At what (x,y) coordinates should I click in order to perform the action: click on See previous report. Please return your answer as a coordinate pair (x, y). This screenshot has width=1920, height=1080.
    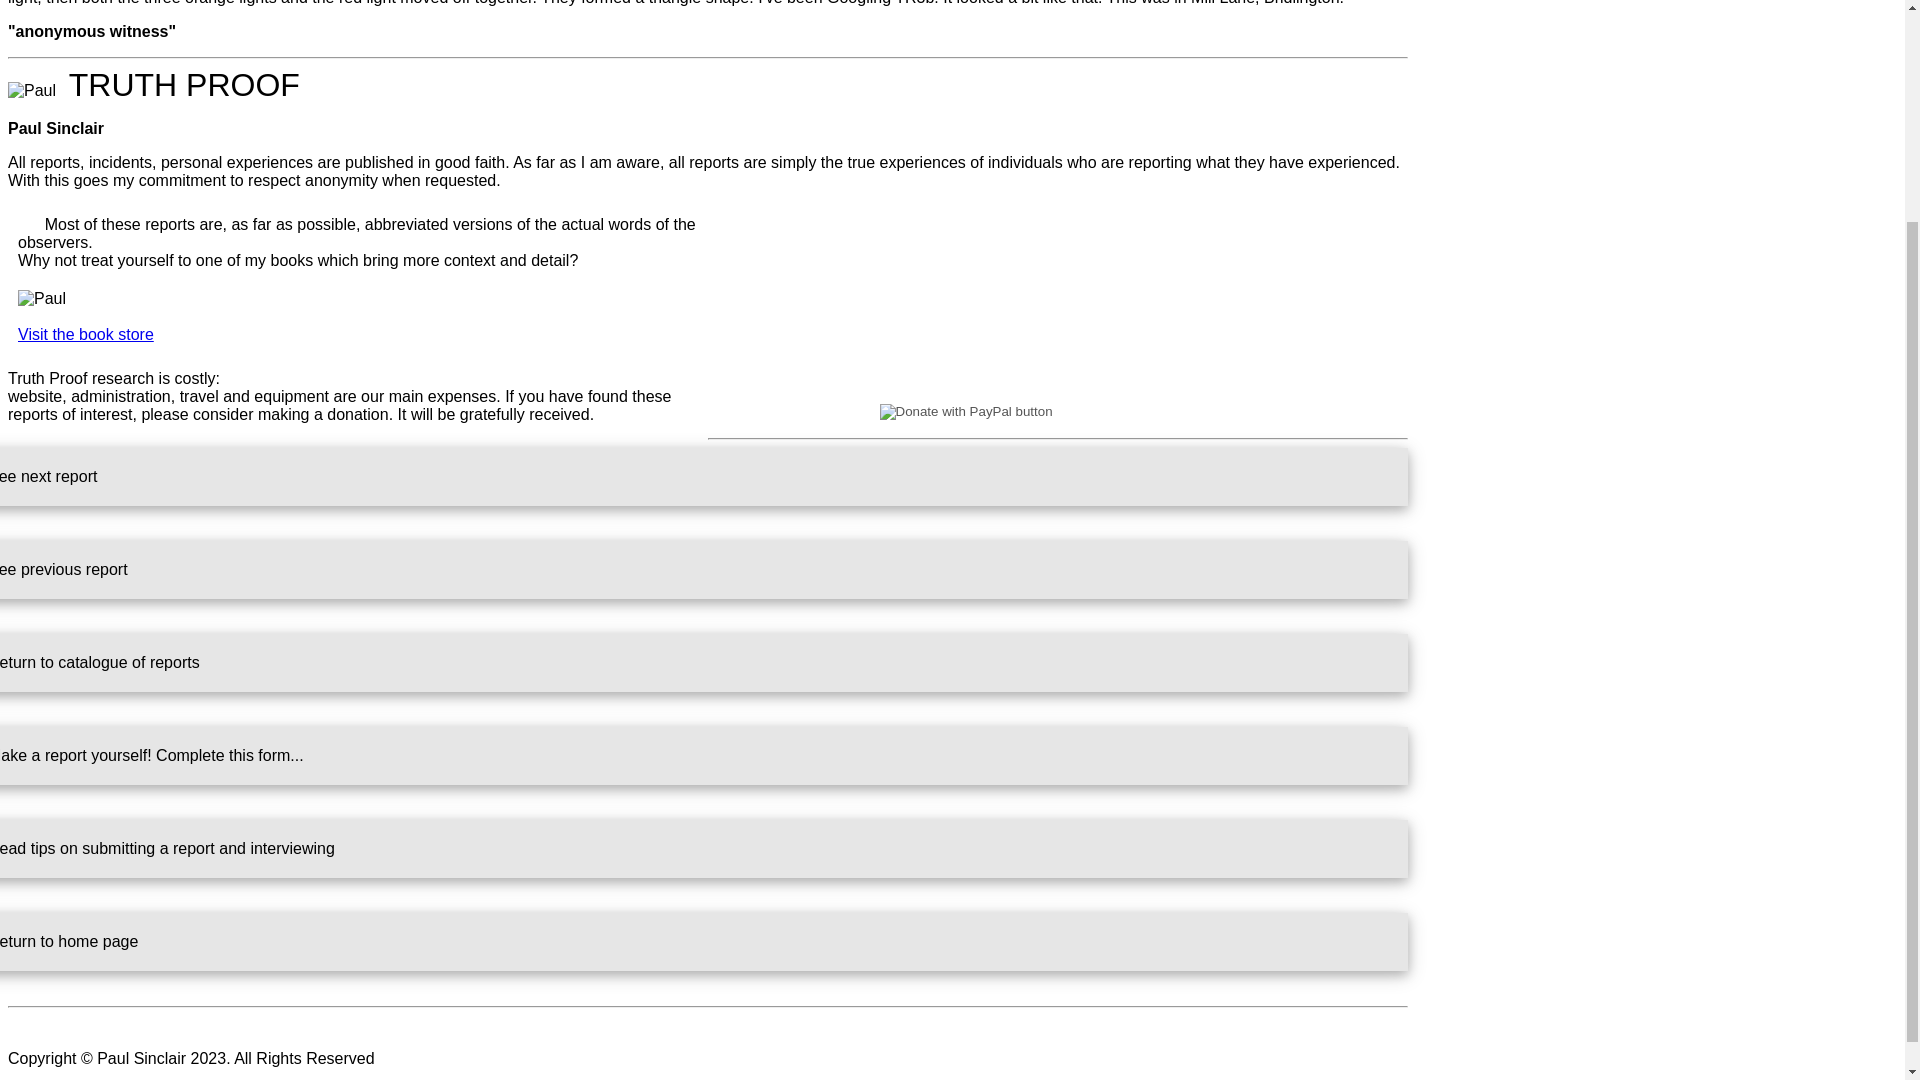
    Looking at the image, I should click on (704, 570).